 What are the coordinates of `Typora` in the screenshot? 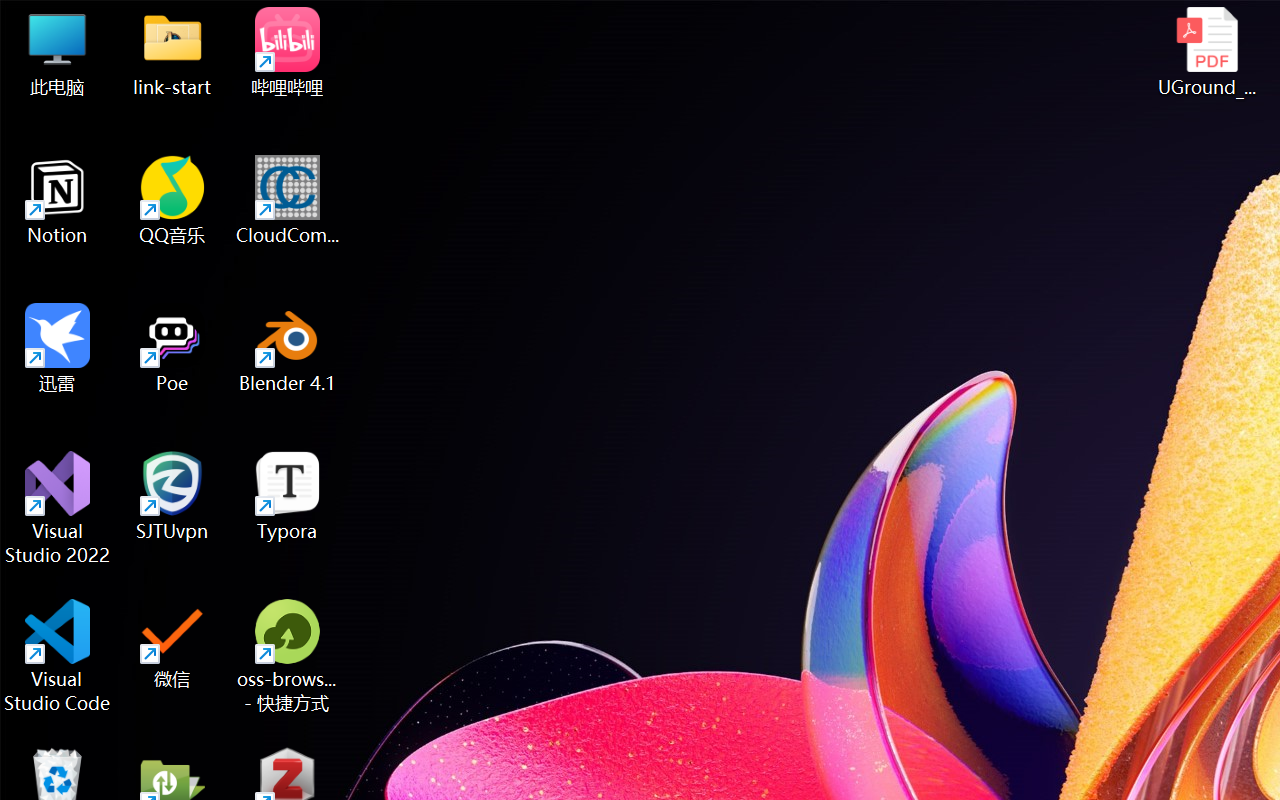 It's located at (288, 496).